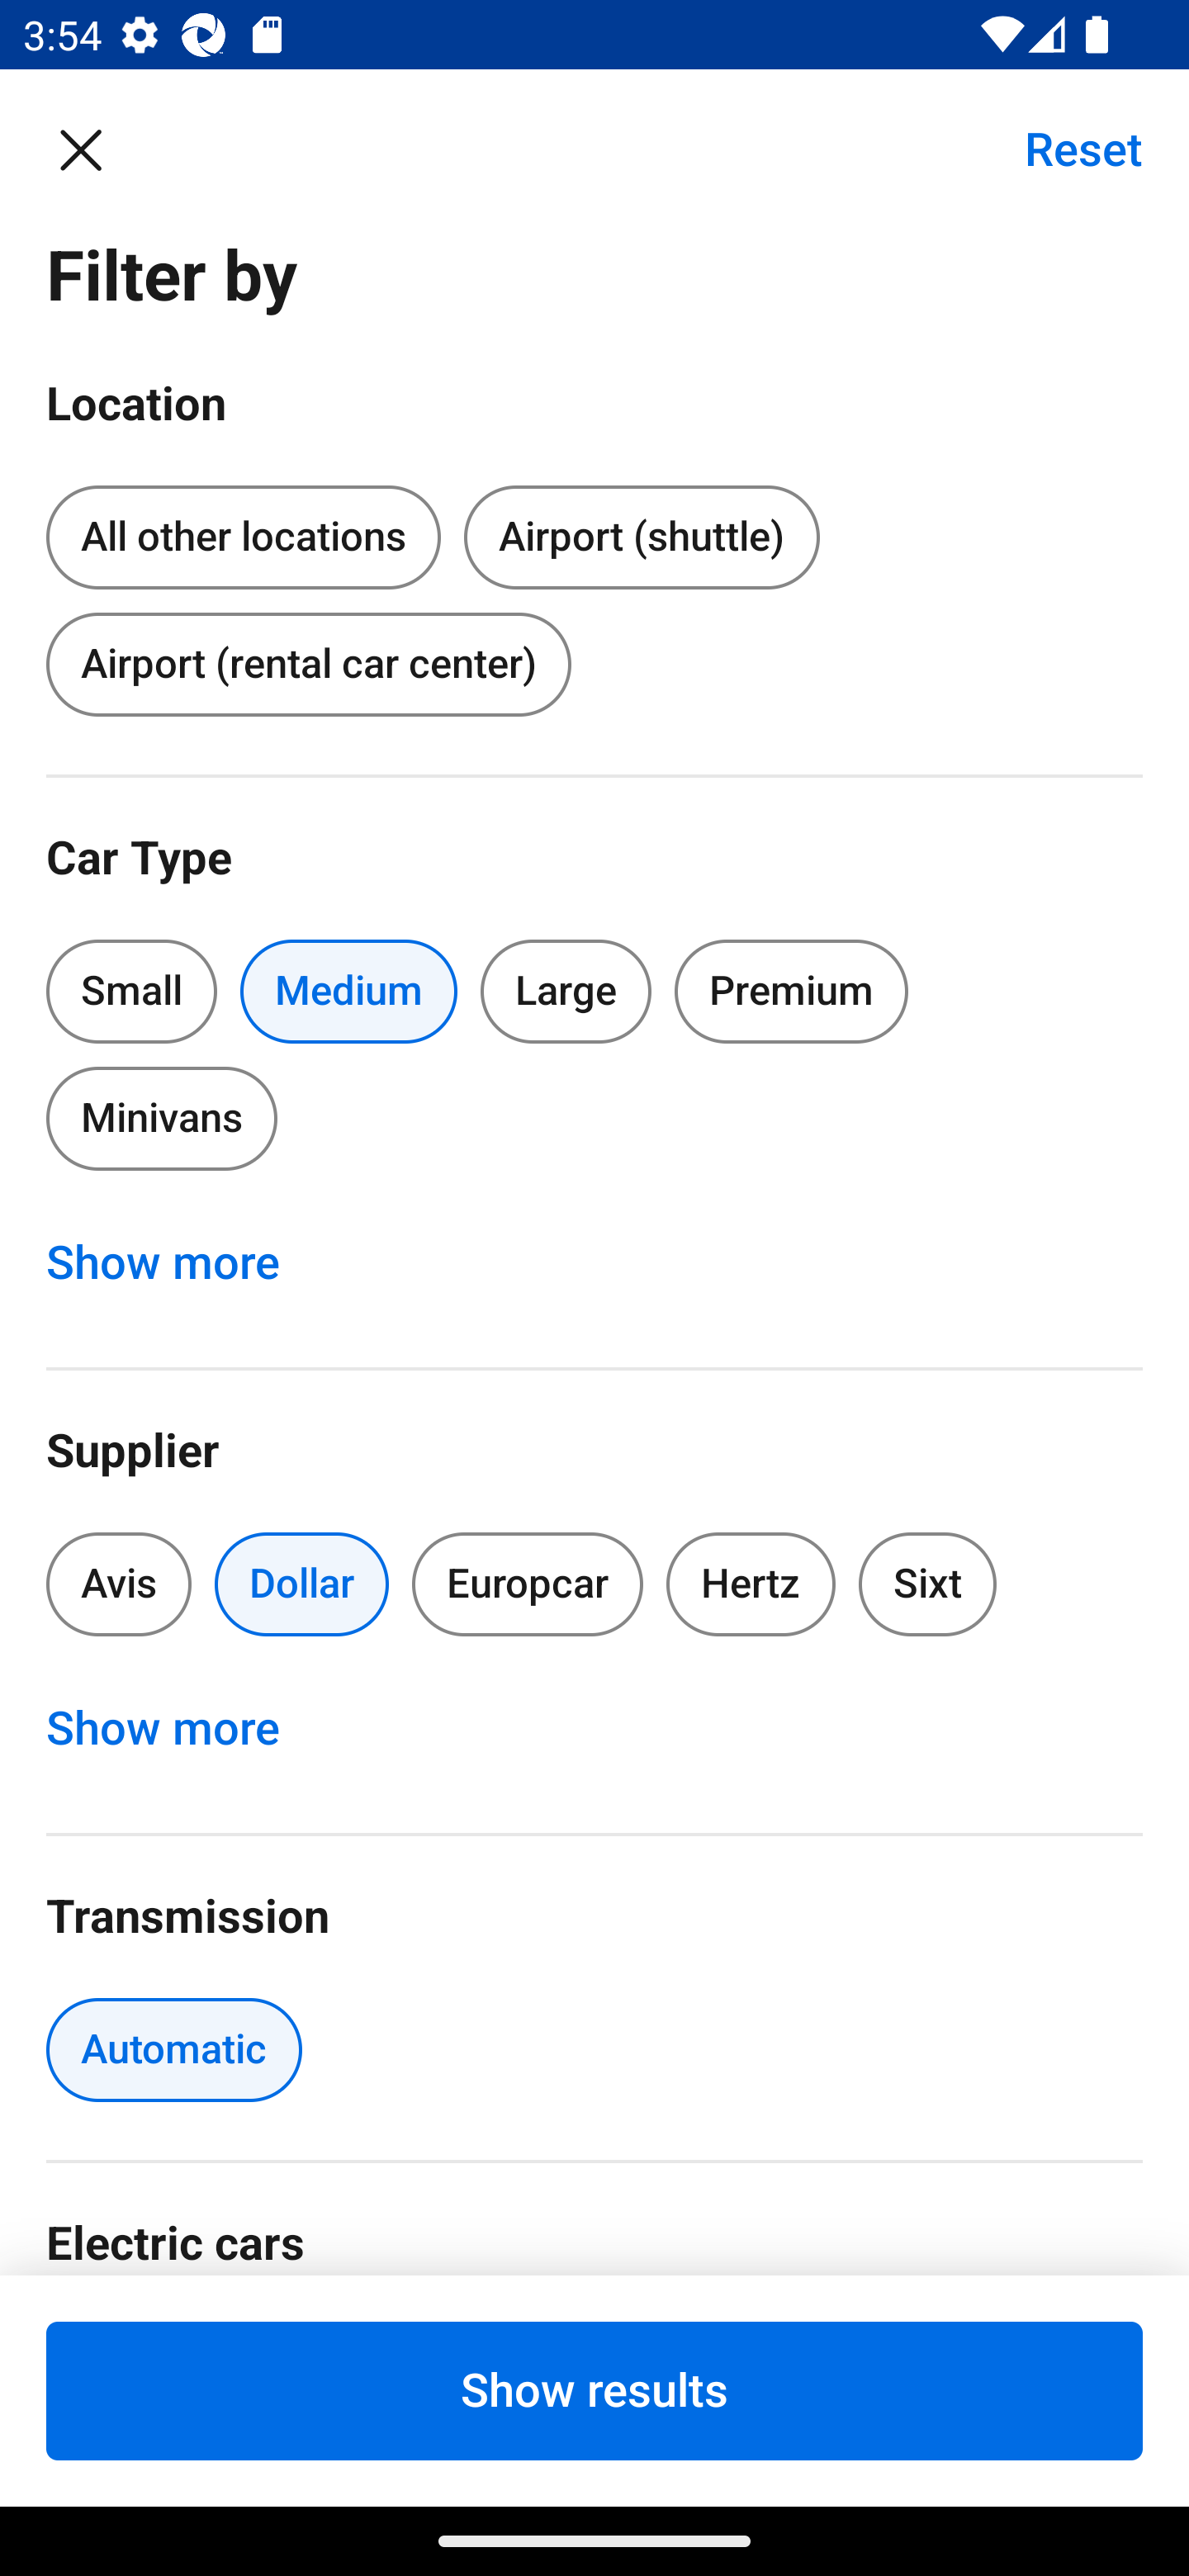  What do you see at coordinates (566, 991) in the screenshot?
I see `Large` at bounding box center [566, 991].